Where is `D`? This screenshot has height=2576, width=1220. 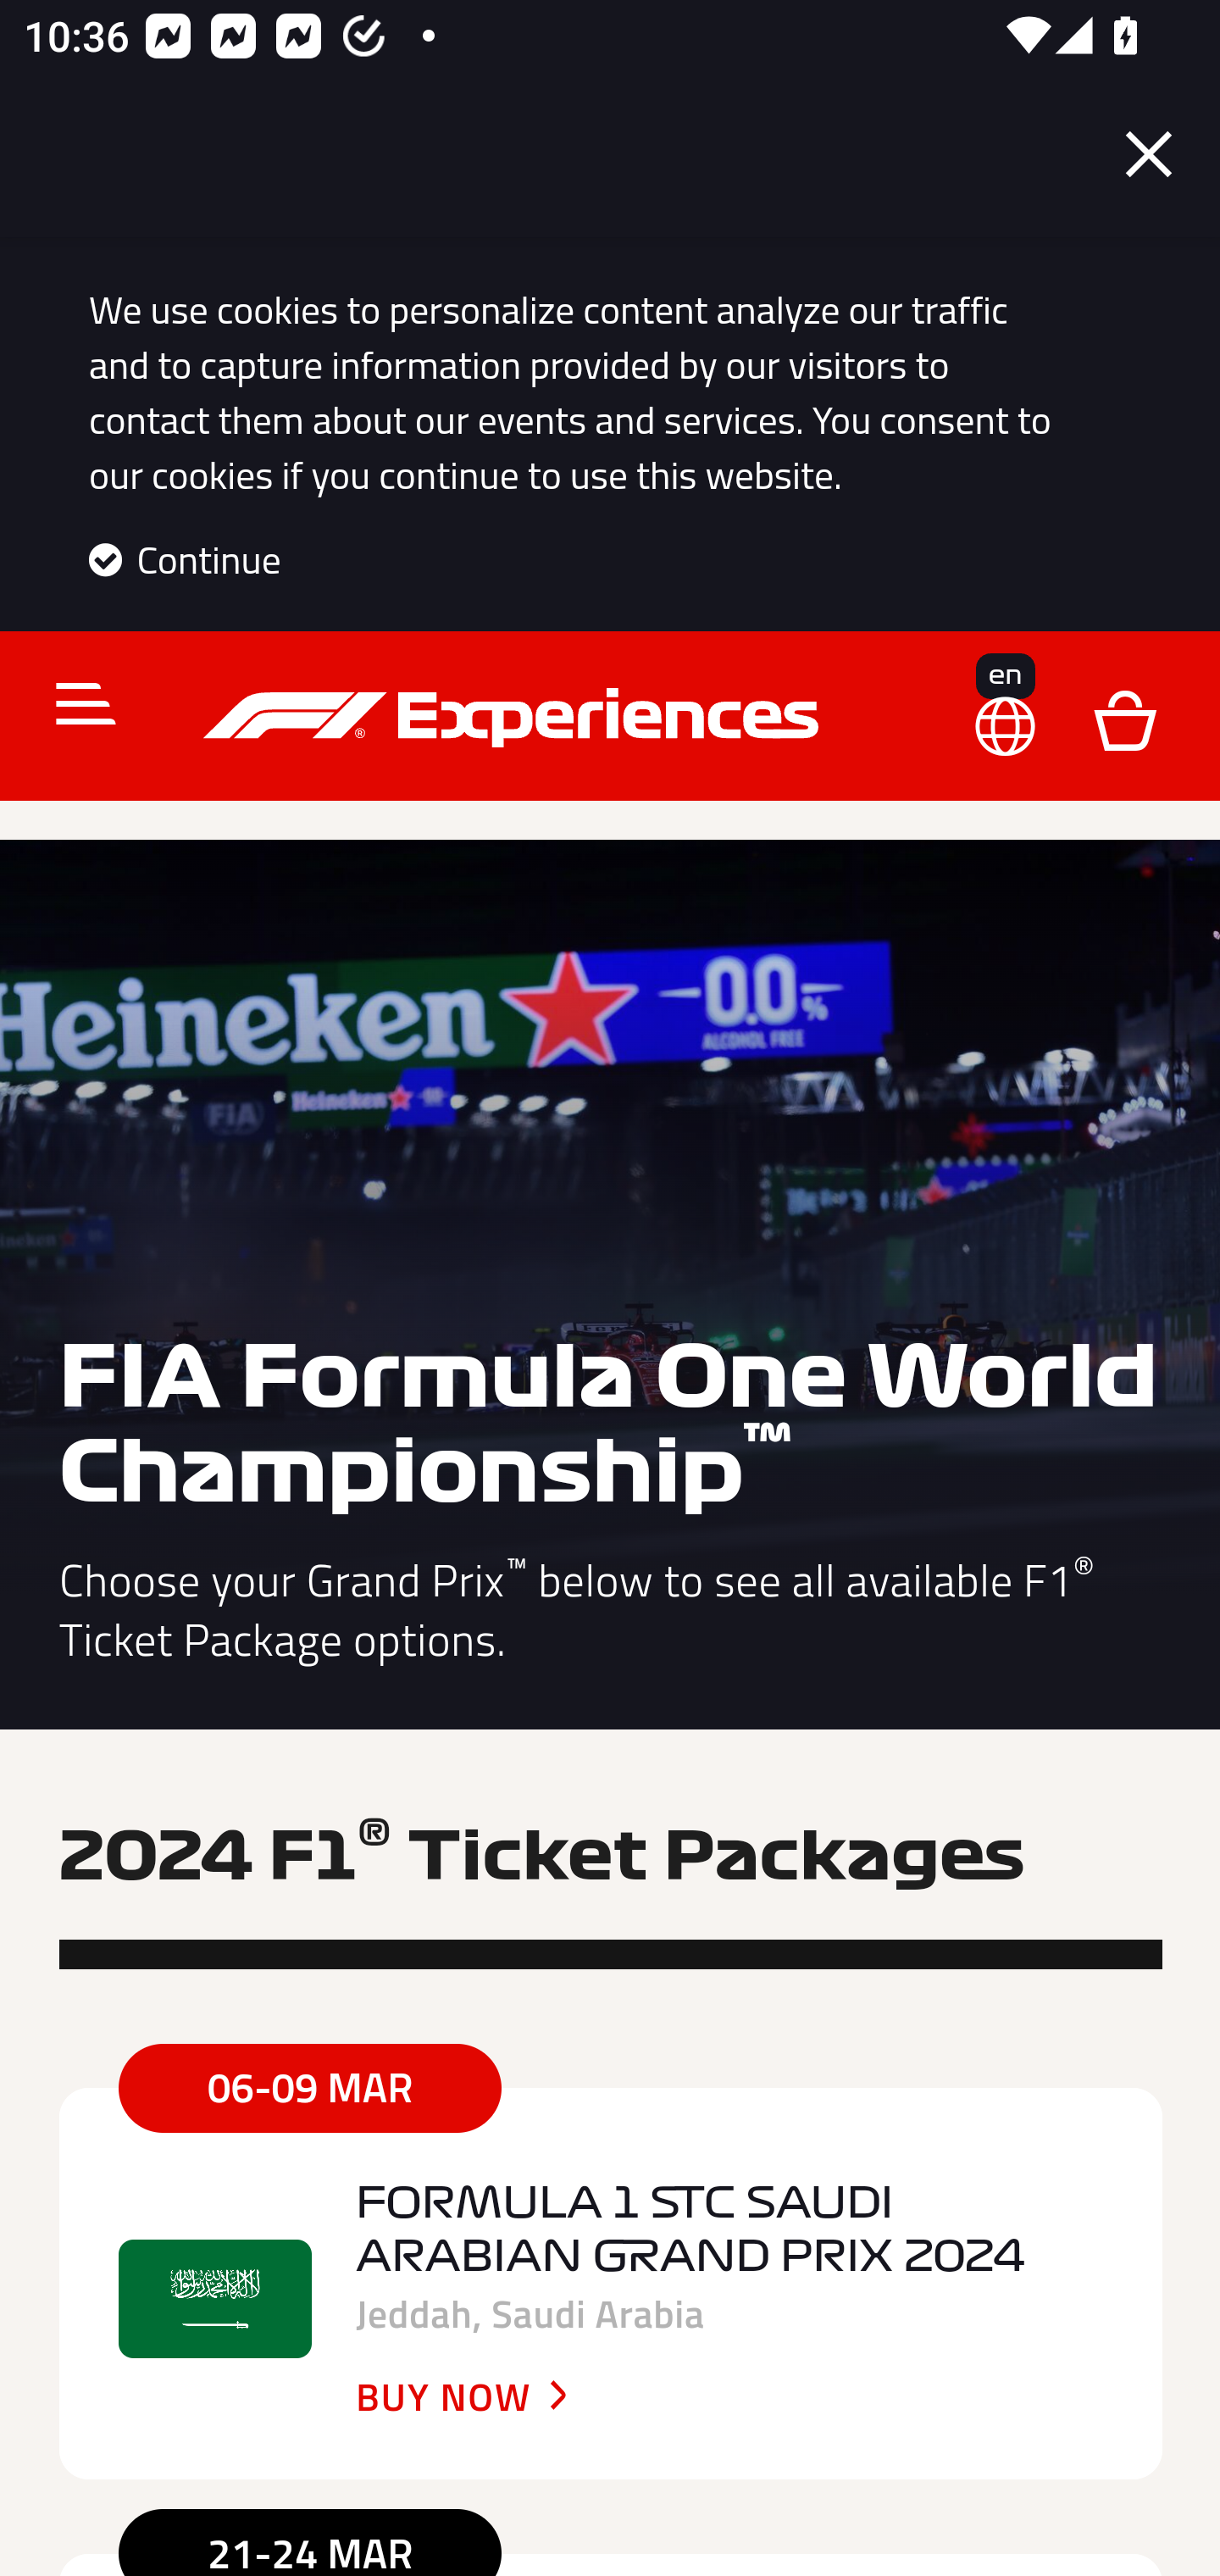
D is located at coordinates (1124, 719).